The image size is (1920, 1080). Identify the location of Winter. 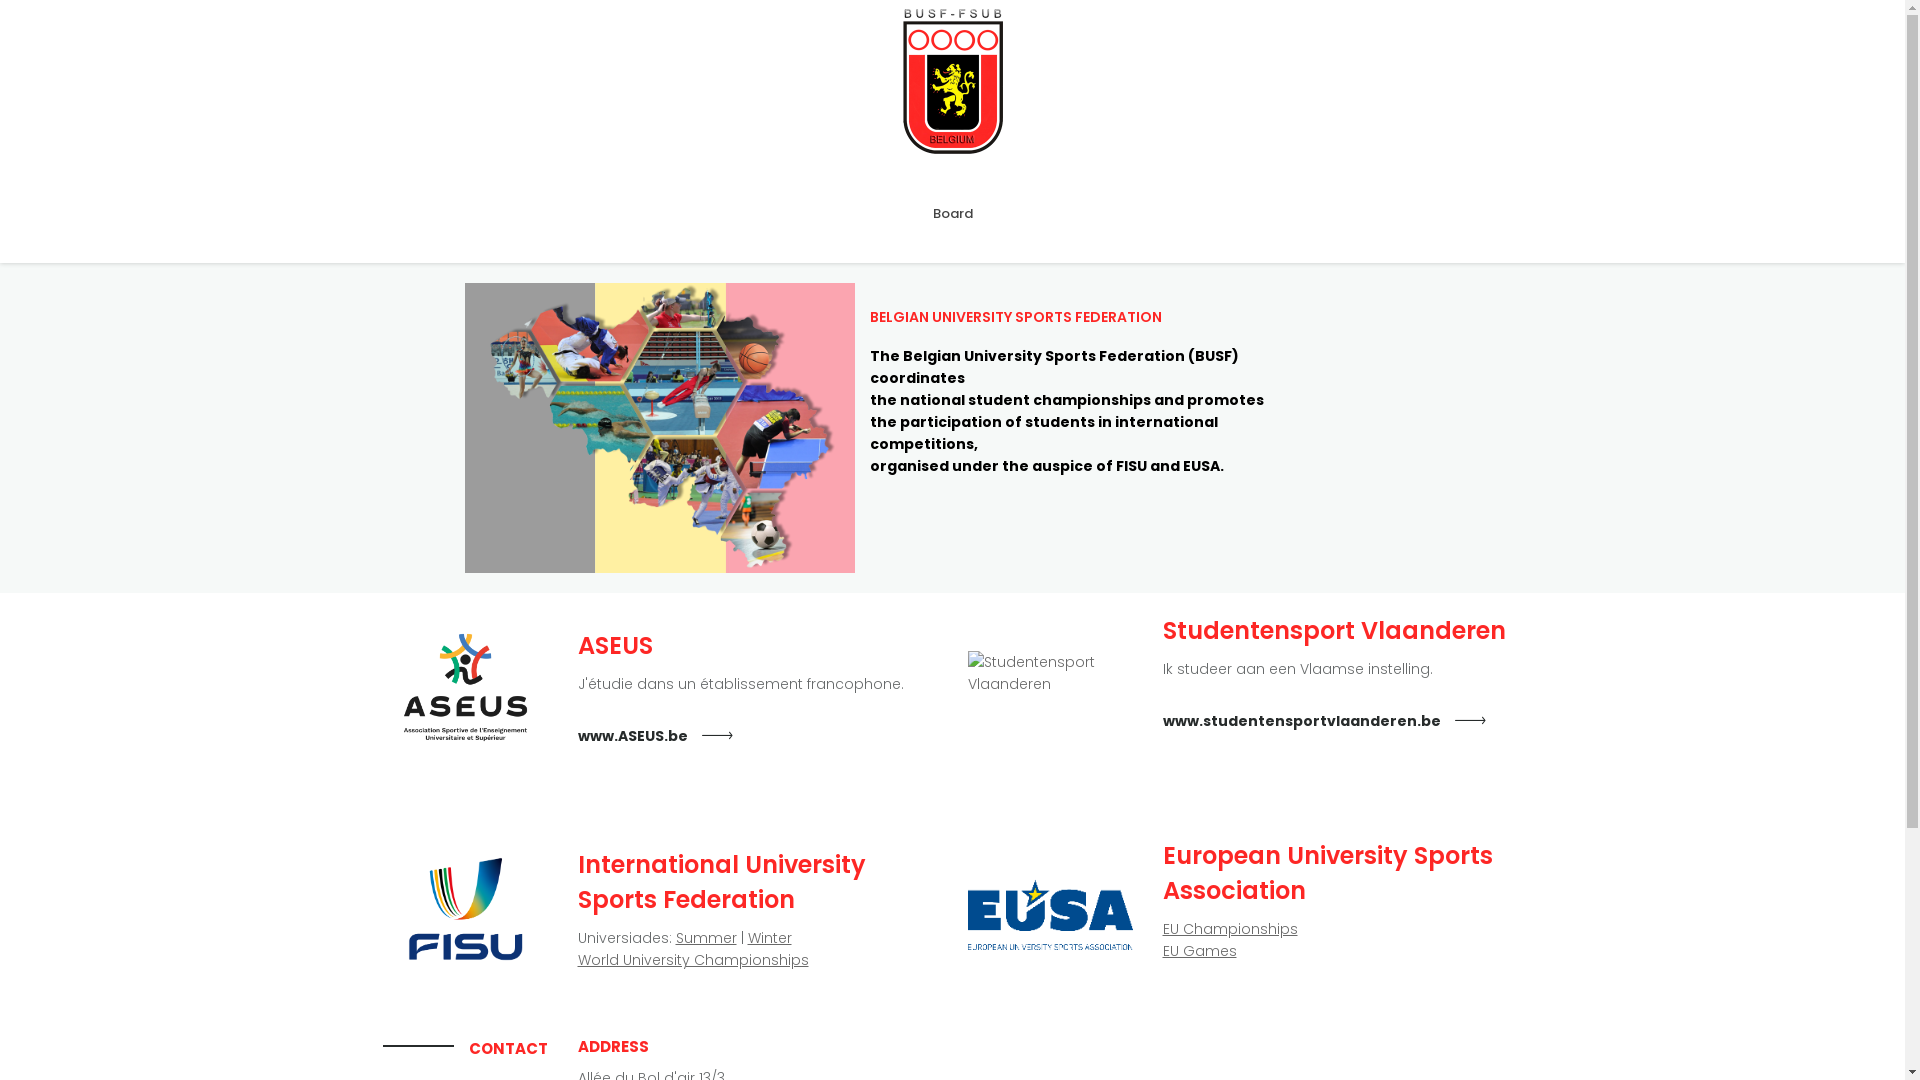
(770, 938).